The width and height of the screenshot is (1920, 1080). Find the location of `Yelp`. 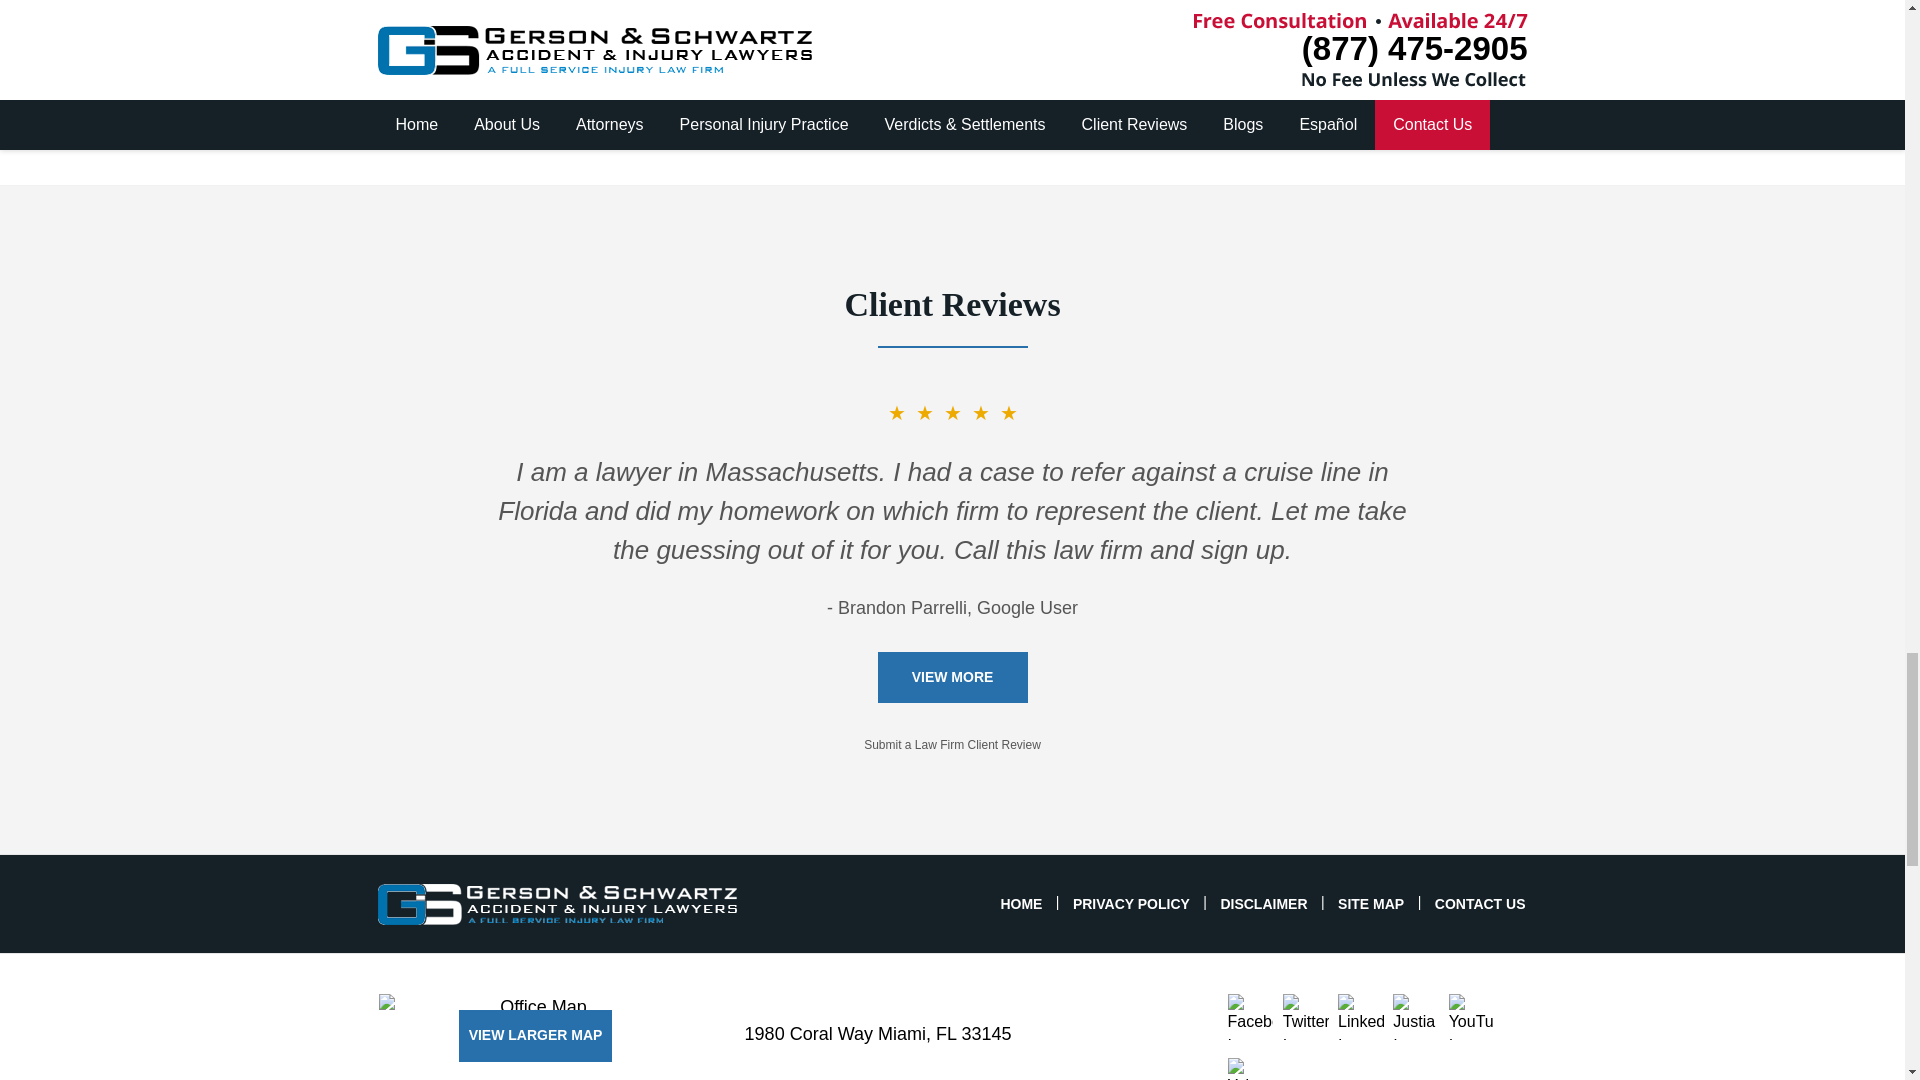

Yelp is located at coordinates (1251, 1069).